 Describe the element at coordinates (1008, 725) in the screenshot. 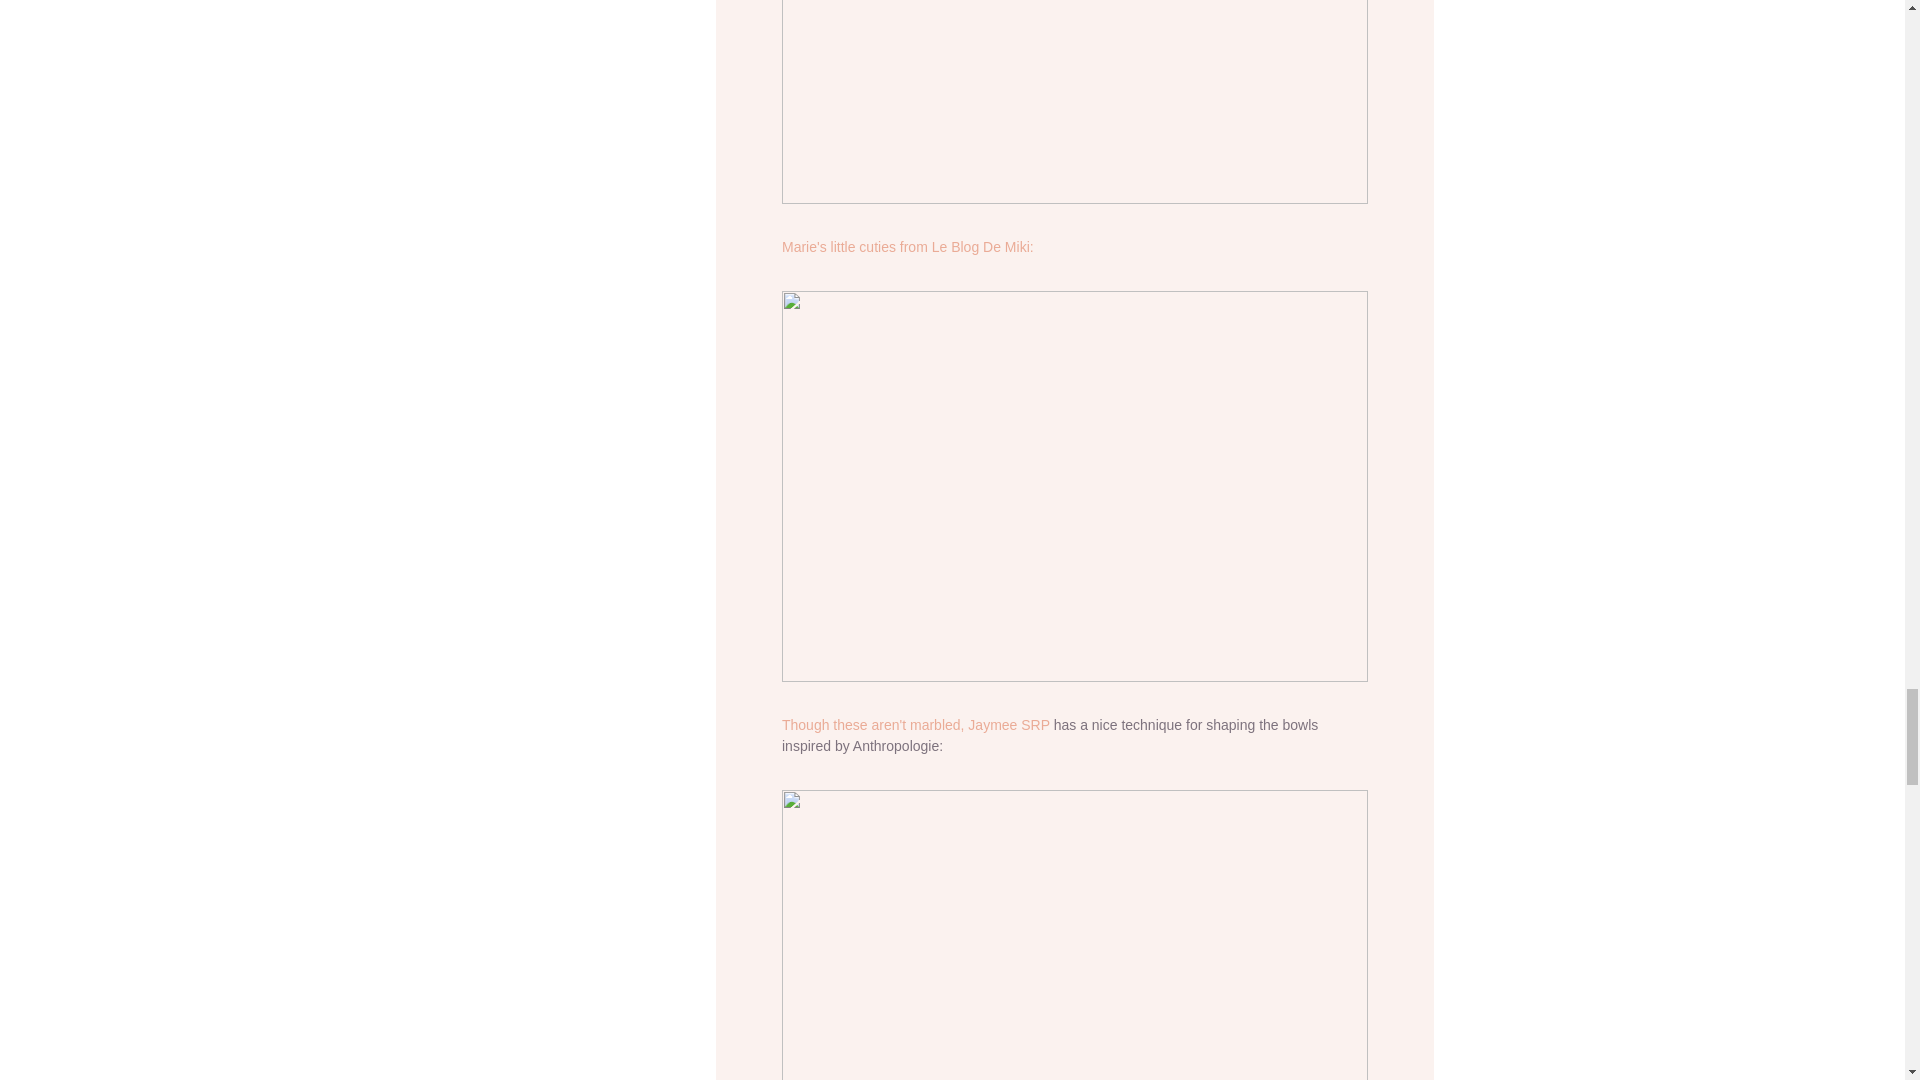

I see `Jaymee SRP` at that location.